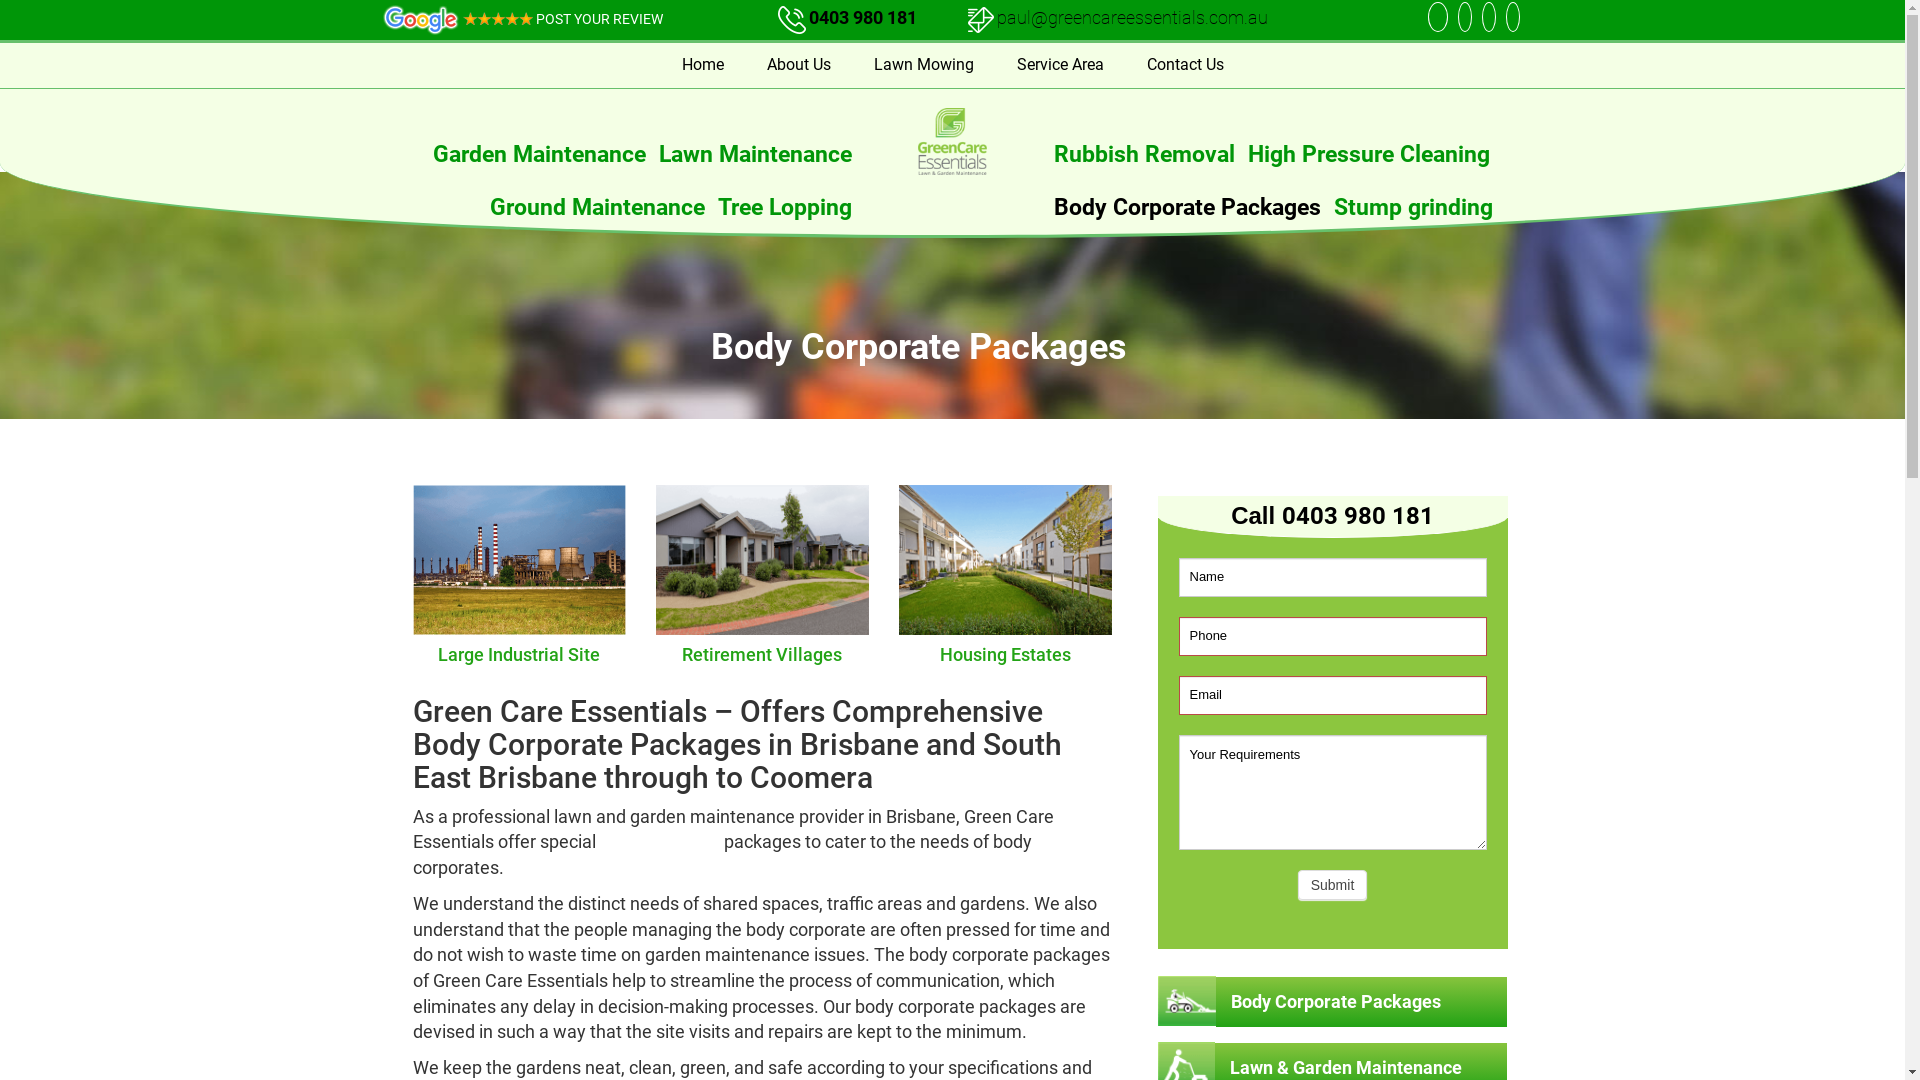  I want to click on Tree Lopping, so click(785, 208).